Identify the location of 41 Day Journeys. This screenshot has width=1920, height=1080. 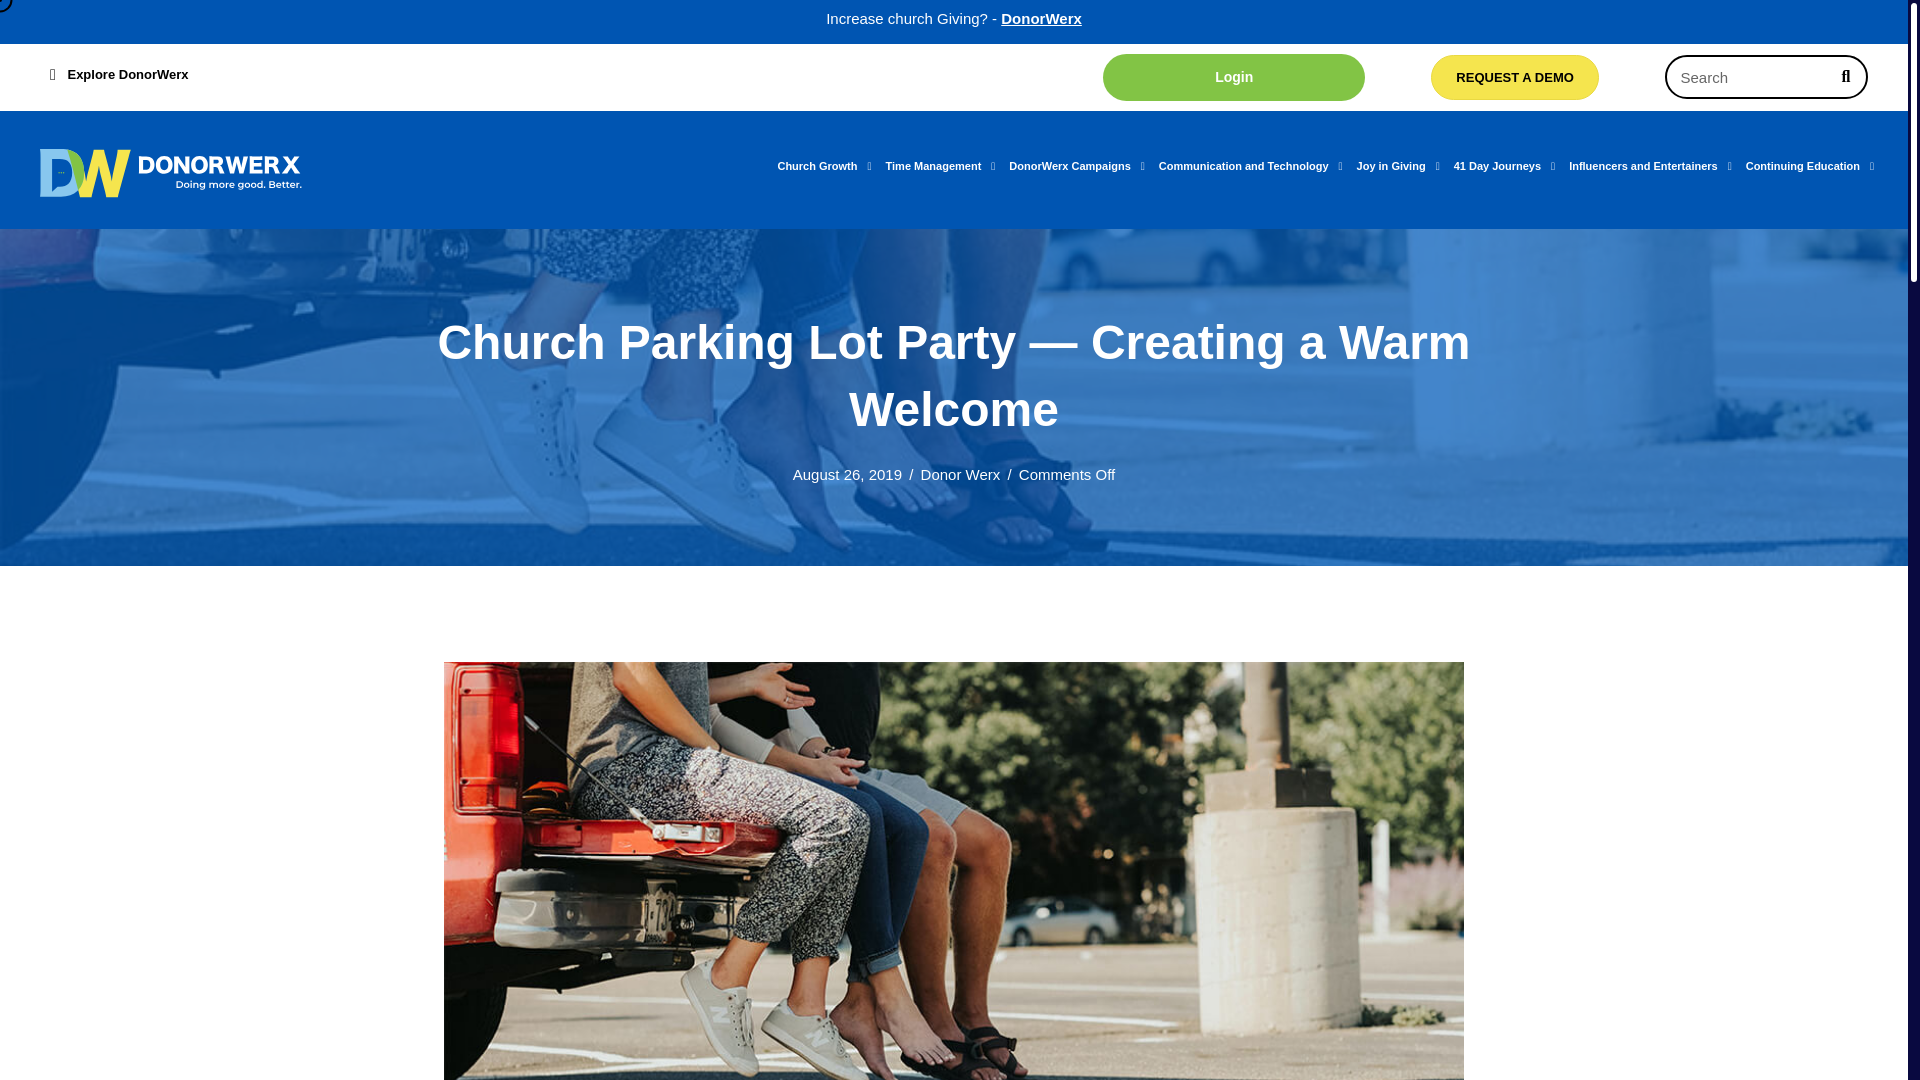
(1510, 166).